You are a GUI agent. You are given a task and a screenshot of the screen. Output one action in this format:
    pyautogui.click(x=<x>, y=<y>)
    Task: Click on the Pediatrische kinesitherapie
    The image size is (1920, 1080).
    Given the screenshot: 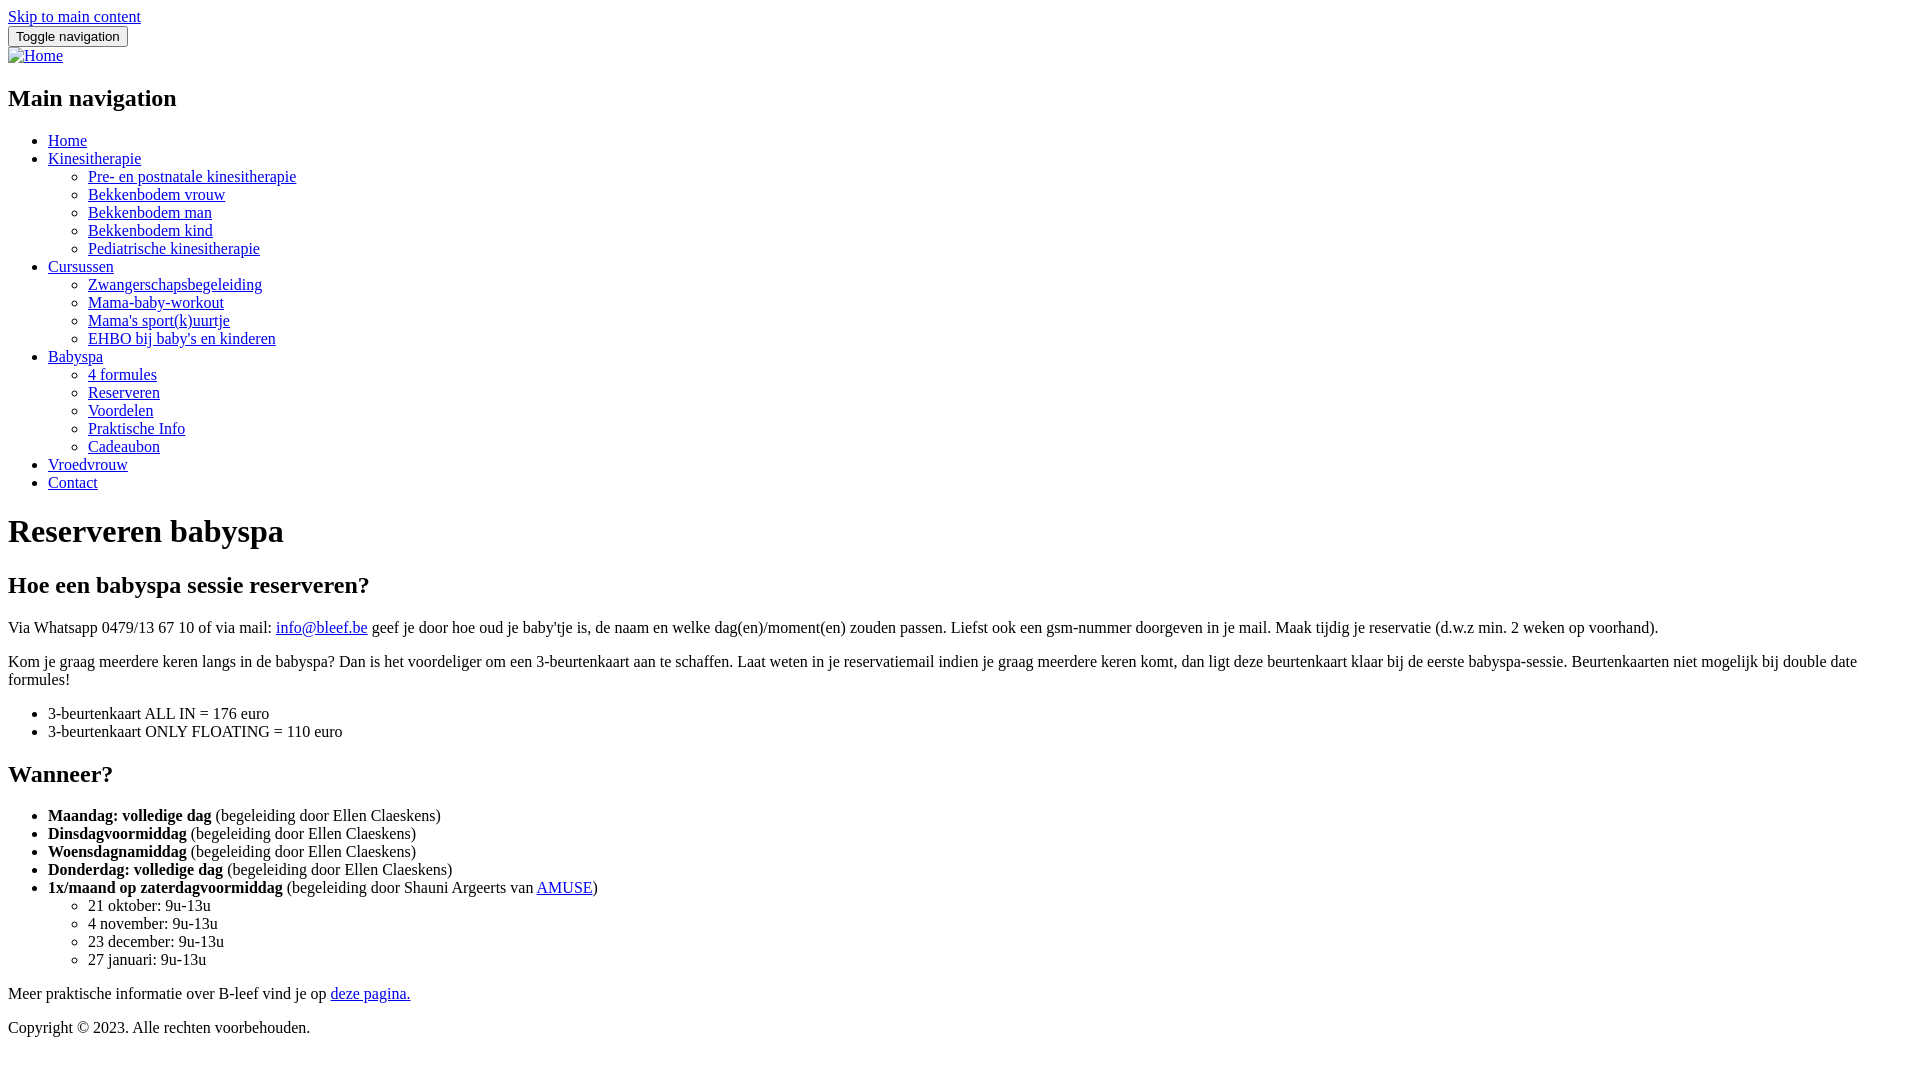 What is the action you would take?
    pyautogui.click(x=174, y=248)
    